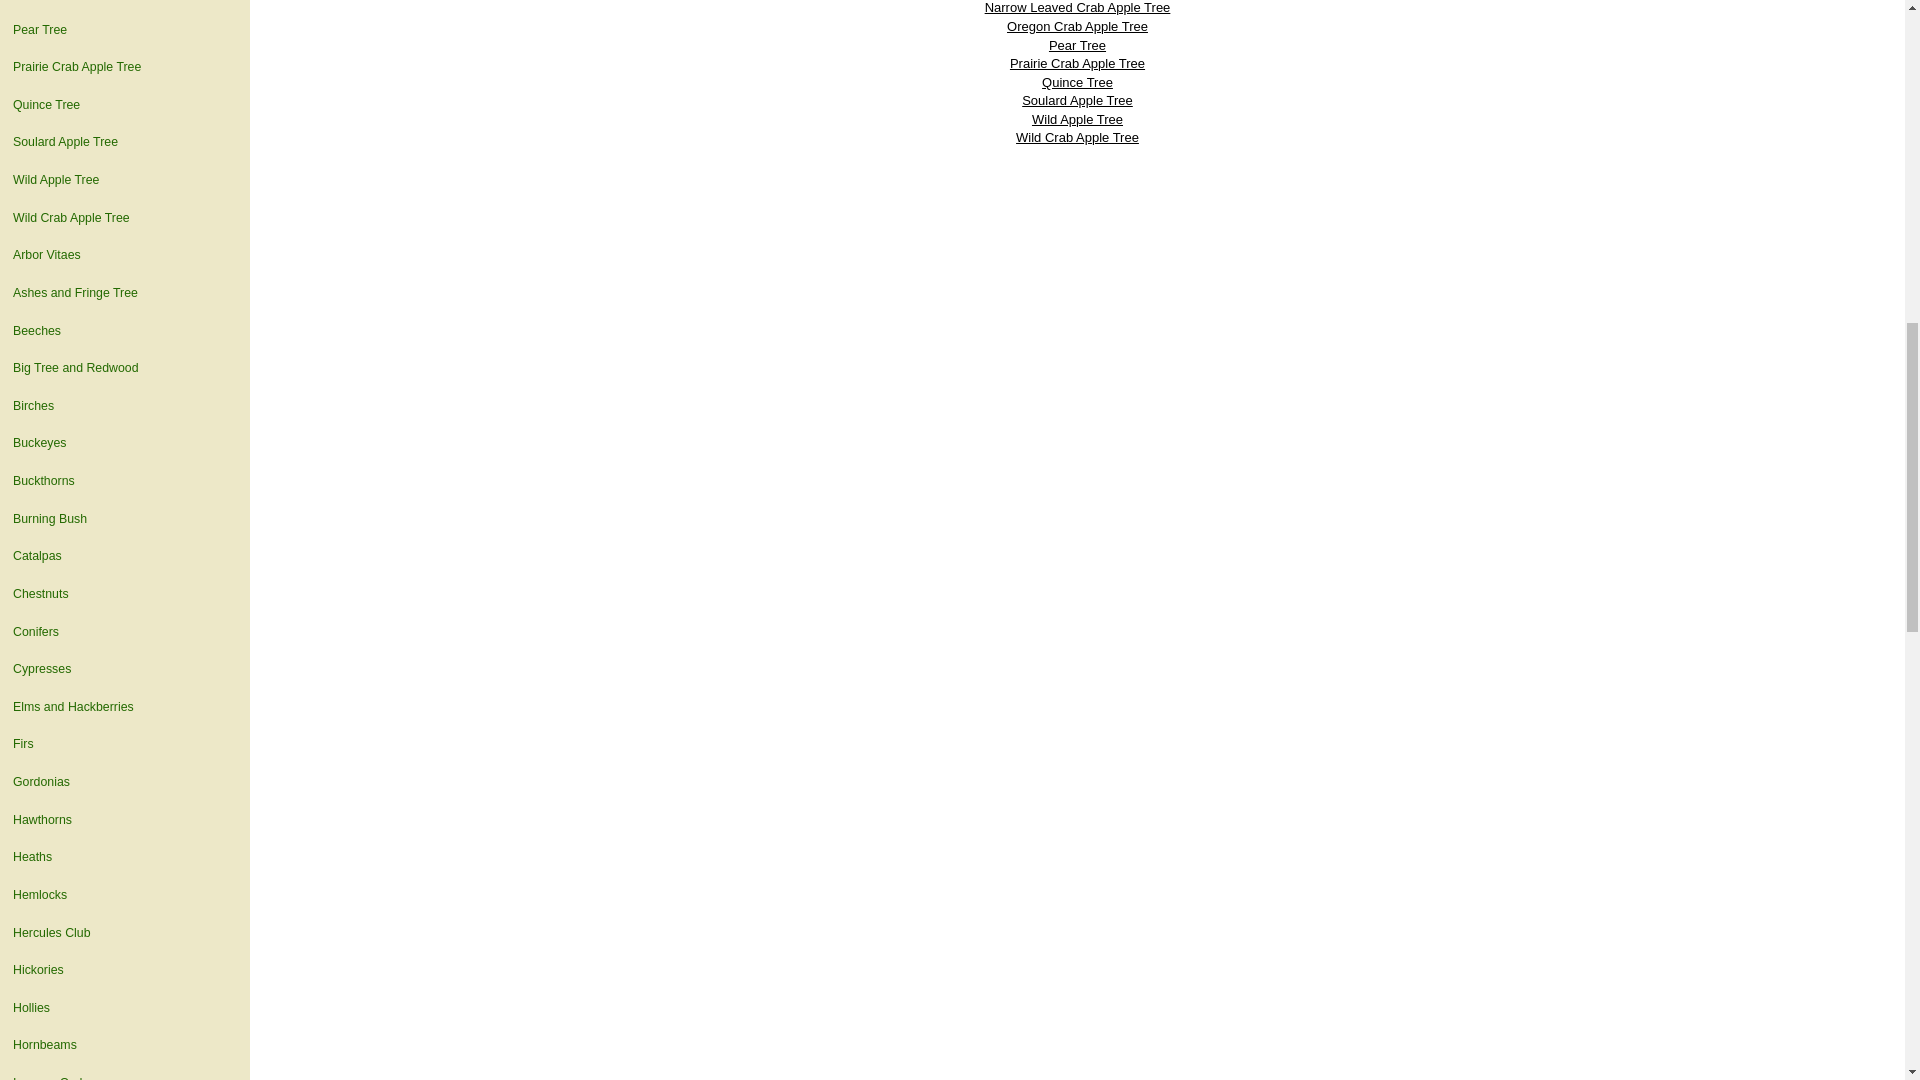  What do you see at coordinates (124, 30) in the screenshot?
I see `Pear Tree` at bounding box center [124, 30].